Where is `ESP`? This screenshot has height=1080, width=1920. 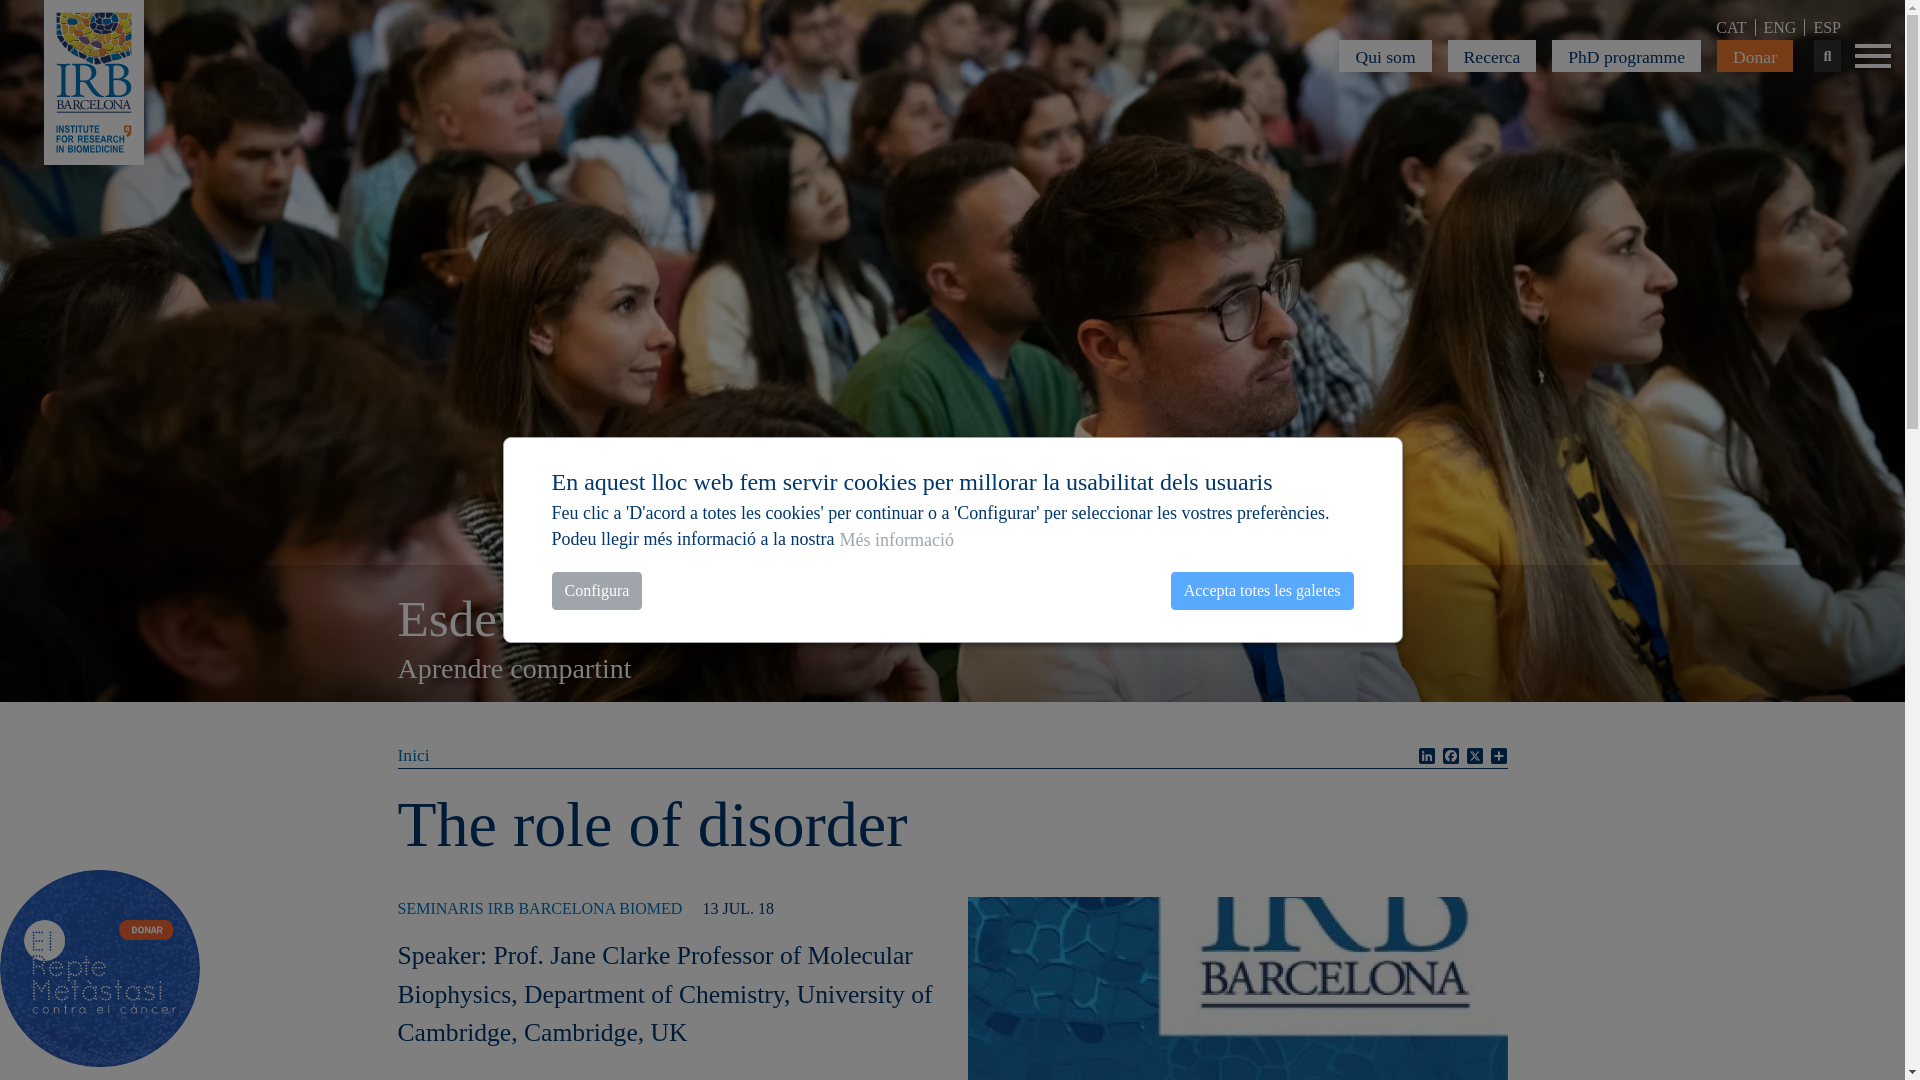
ESP is located at coordinates (1826, 27).